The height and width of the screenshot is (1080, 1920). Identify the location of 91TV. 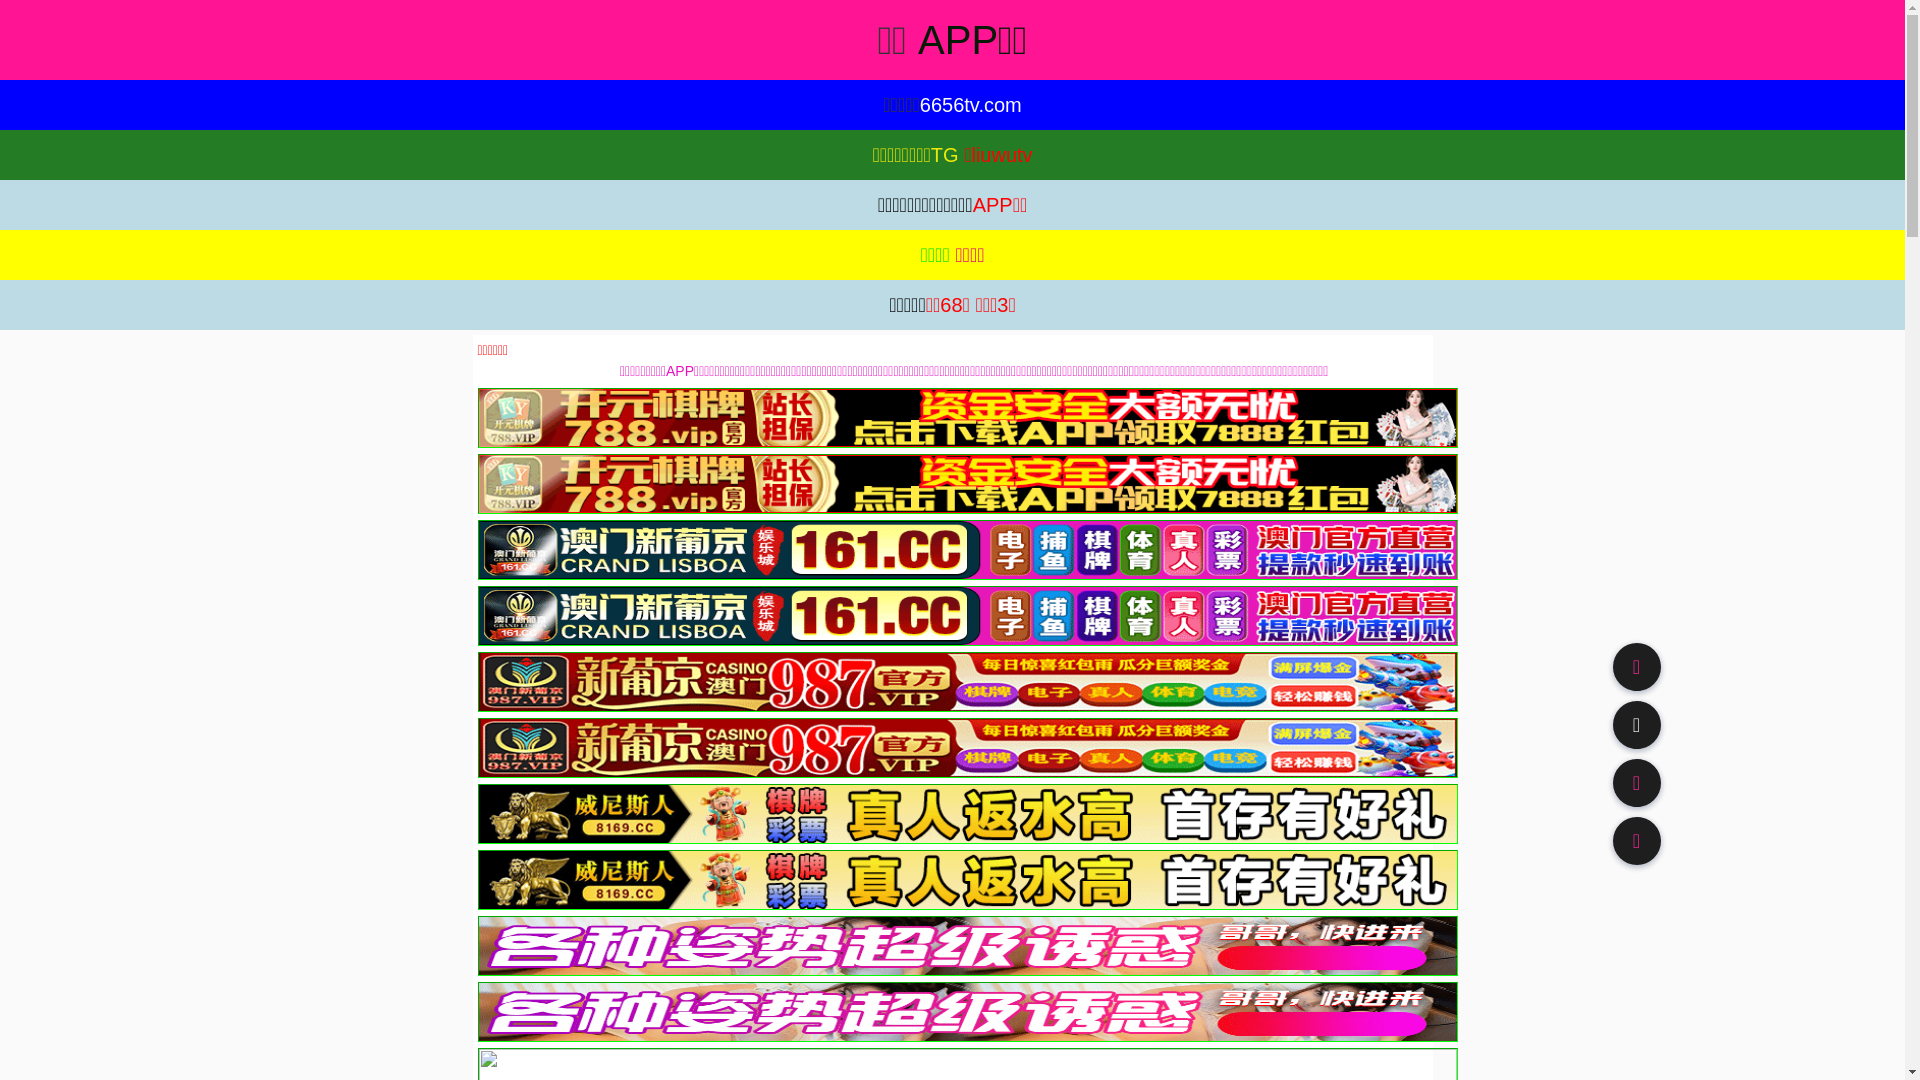
(1636, 782).